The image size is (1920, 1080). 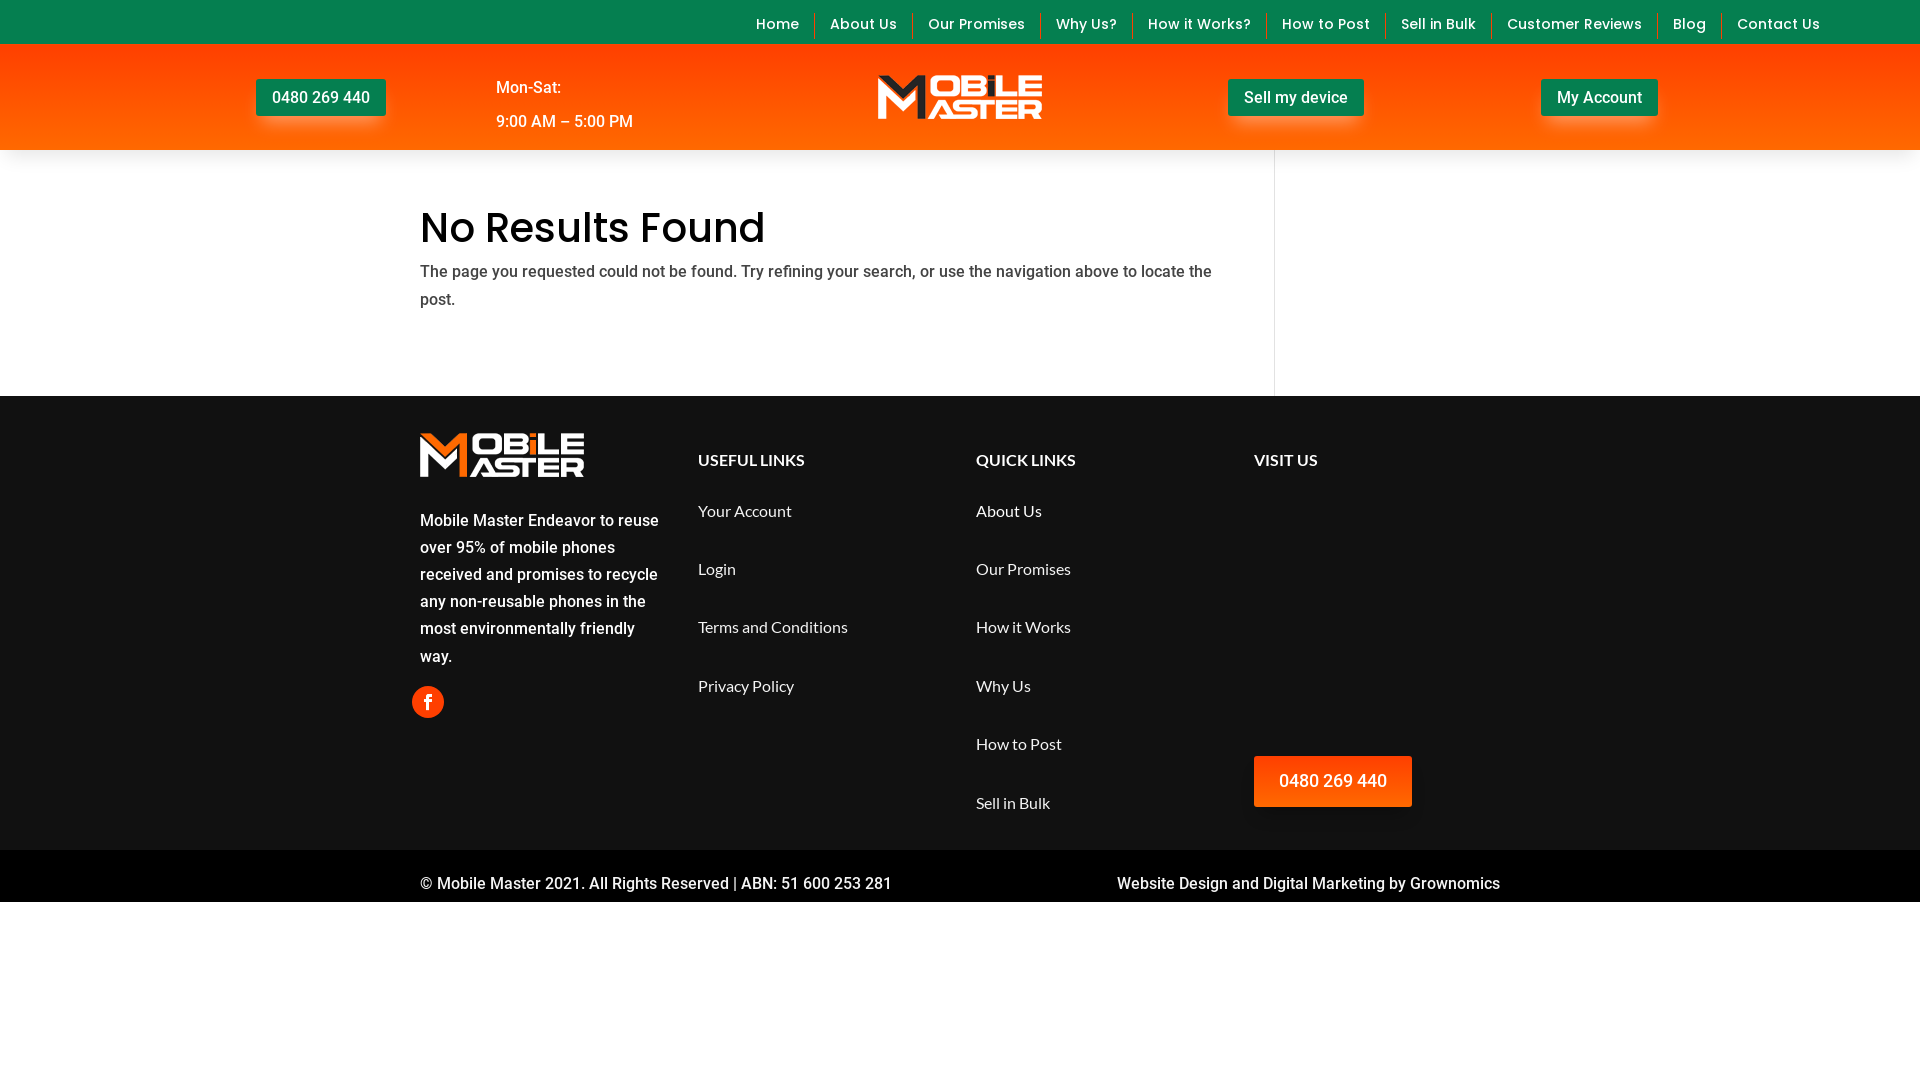 I want to click on Grownomics, so click(x=1455, y=884).